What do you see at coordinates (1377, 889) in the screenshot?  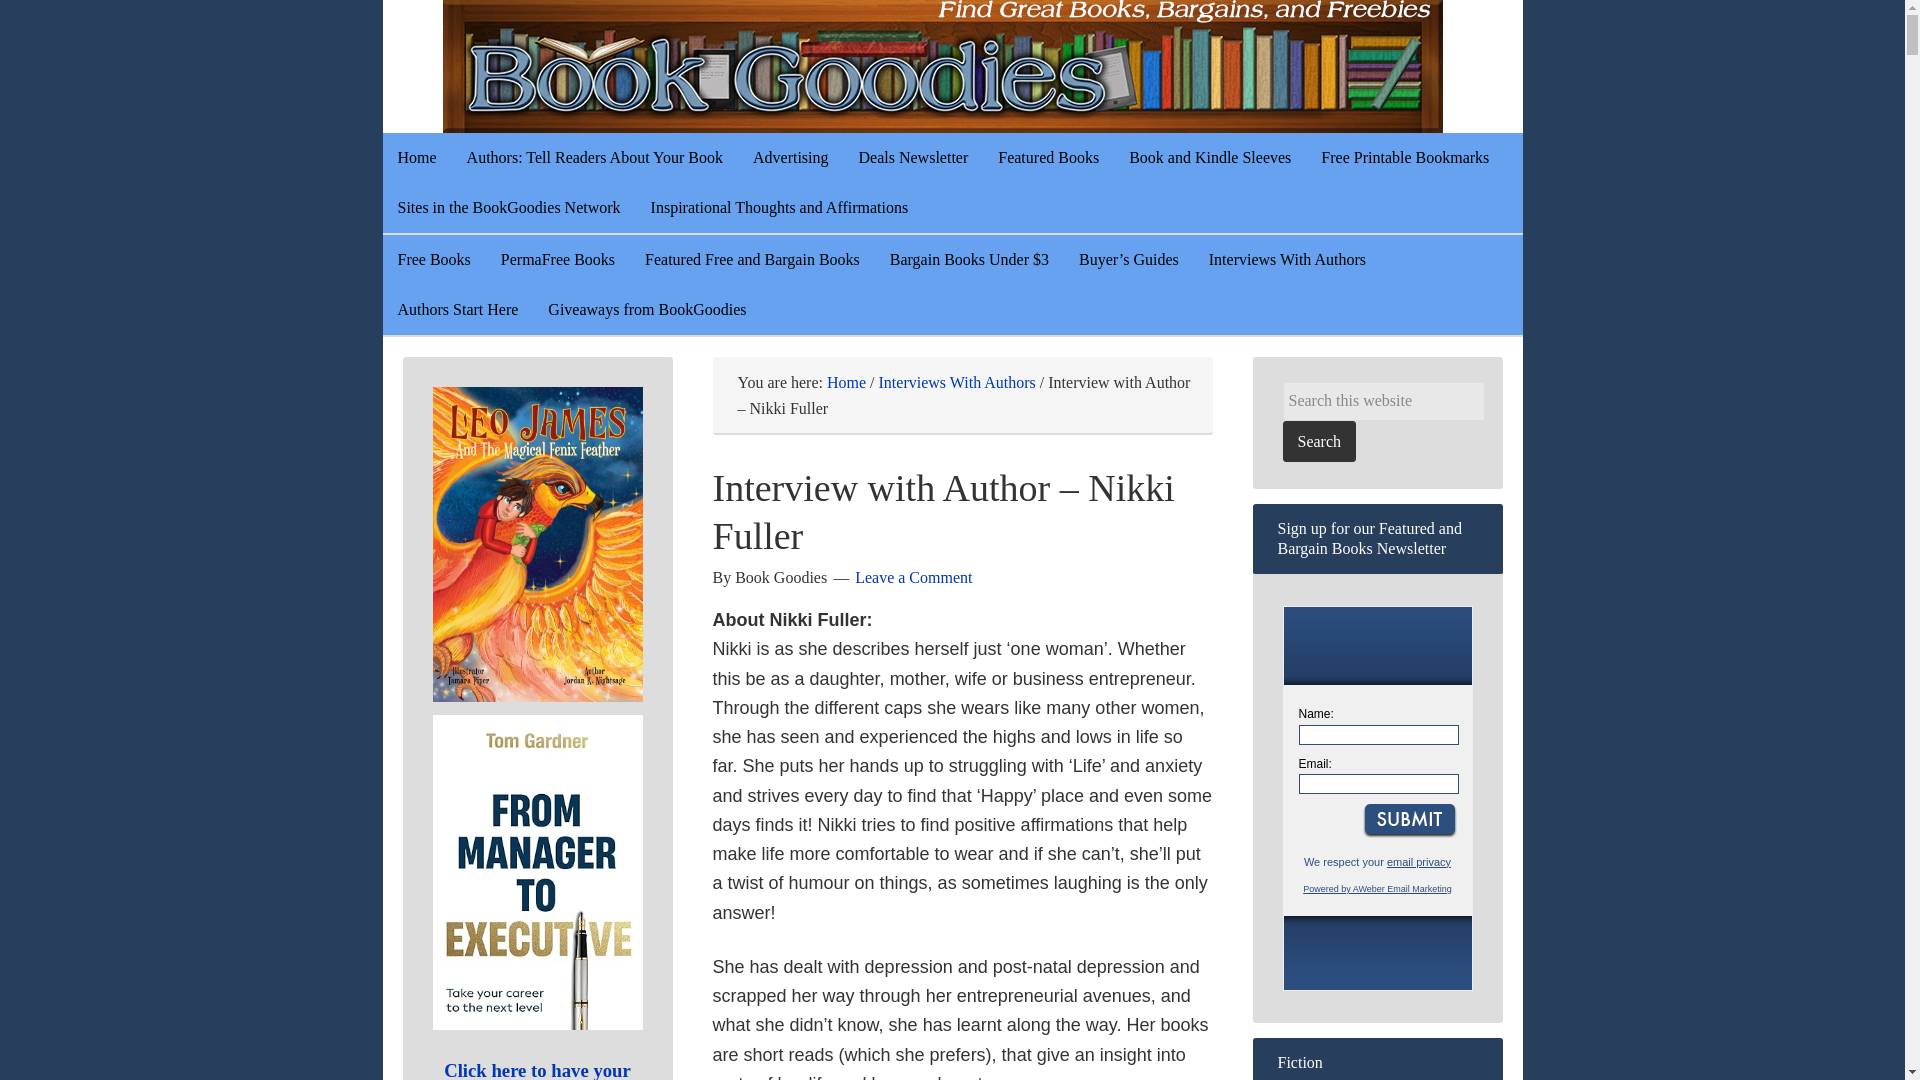 I see `AWeber Email Marketing` at bounding box center [1377, 889].